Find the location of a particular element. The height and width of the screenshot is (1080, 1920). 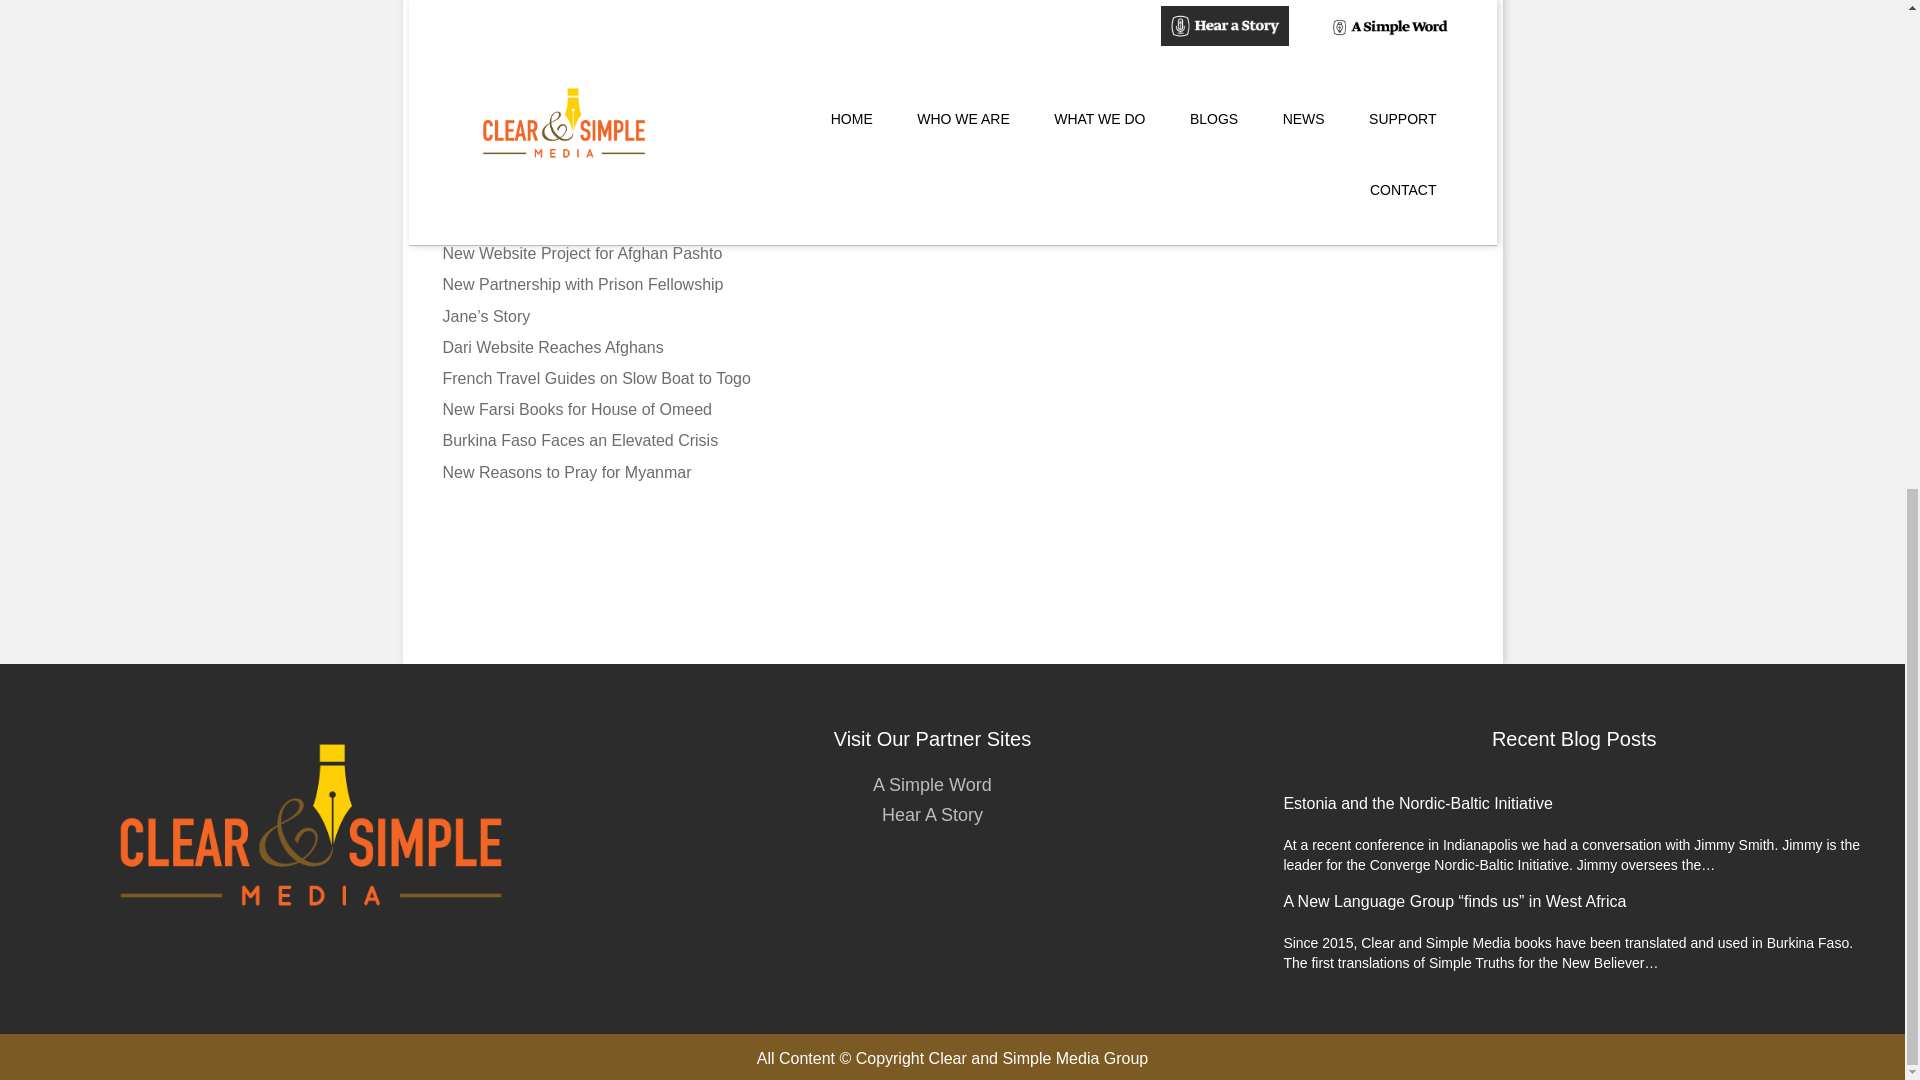

Estonia and the Nordic-Baltic Initiative is located at coordinates (1416, 803).